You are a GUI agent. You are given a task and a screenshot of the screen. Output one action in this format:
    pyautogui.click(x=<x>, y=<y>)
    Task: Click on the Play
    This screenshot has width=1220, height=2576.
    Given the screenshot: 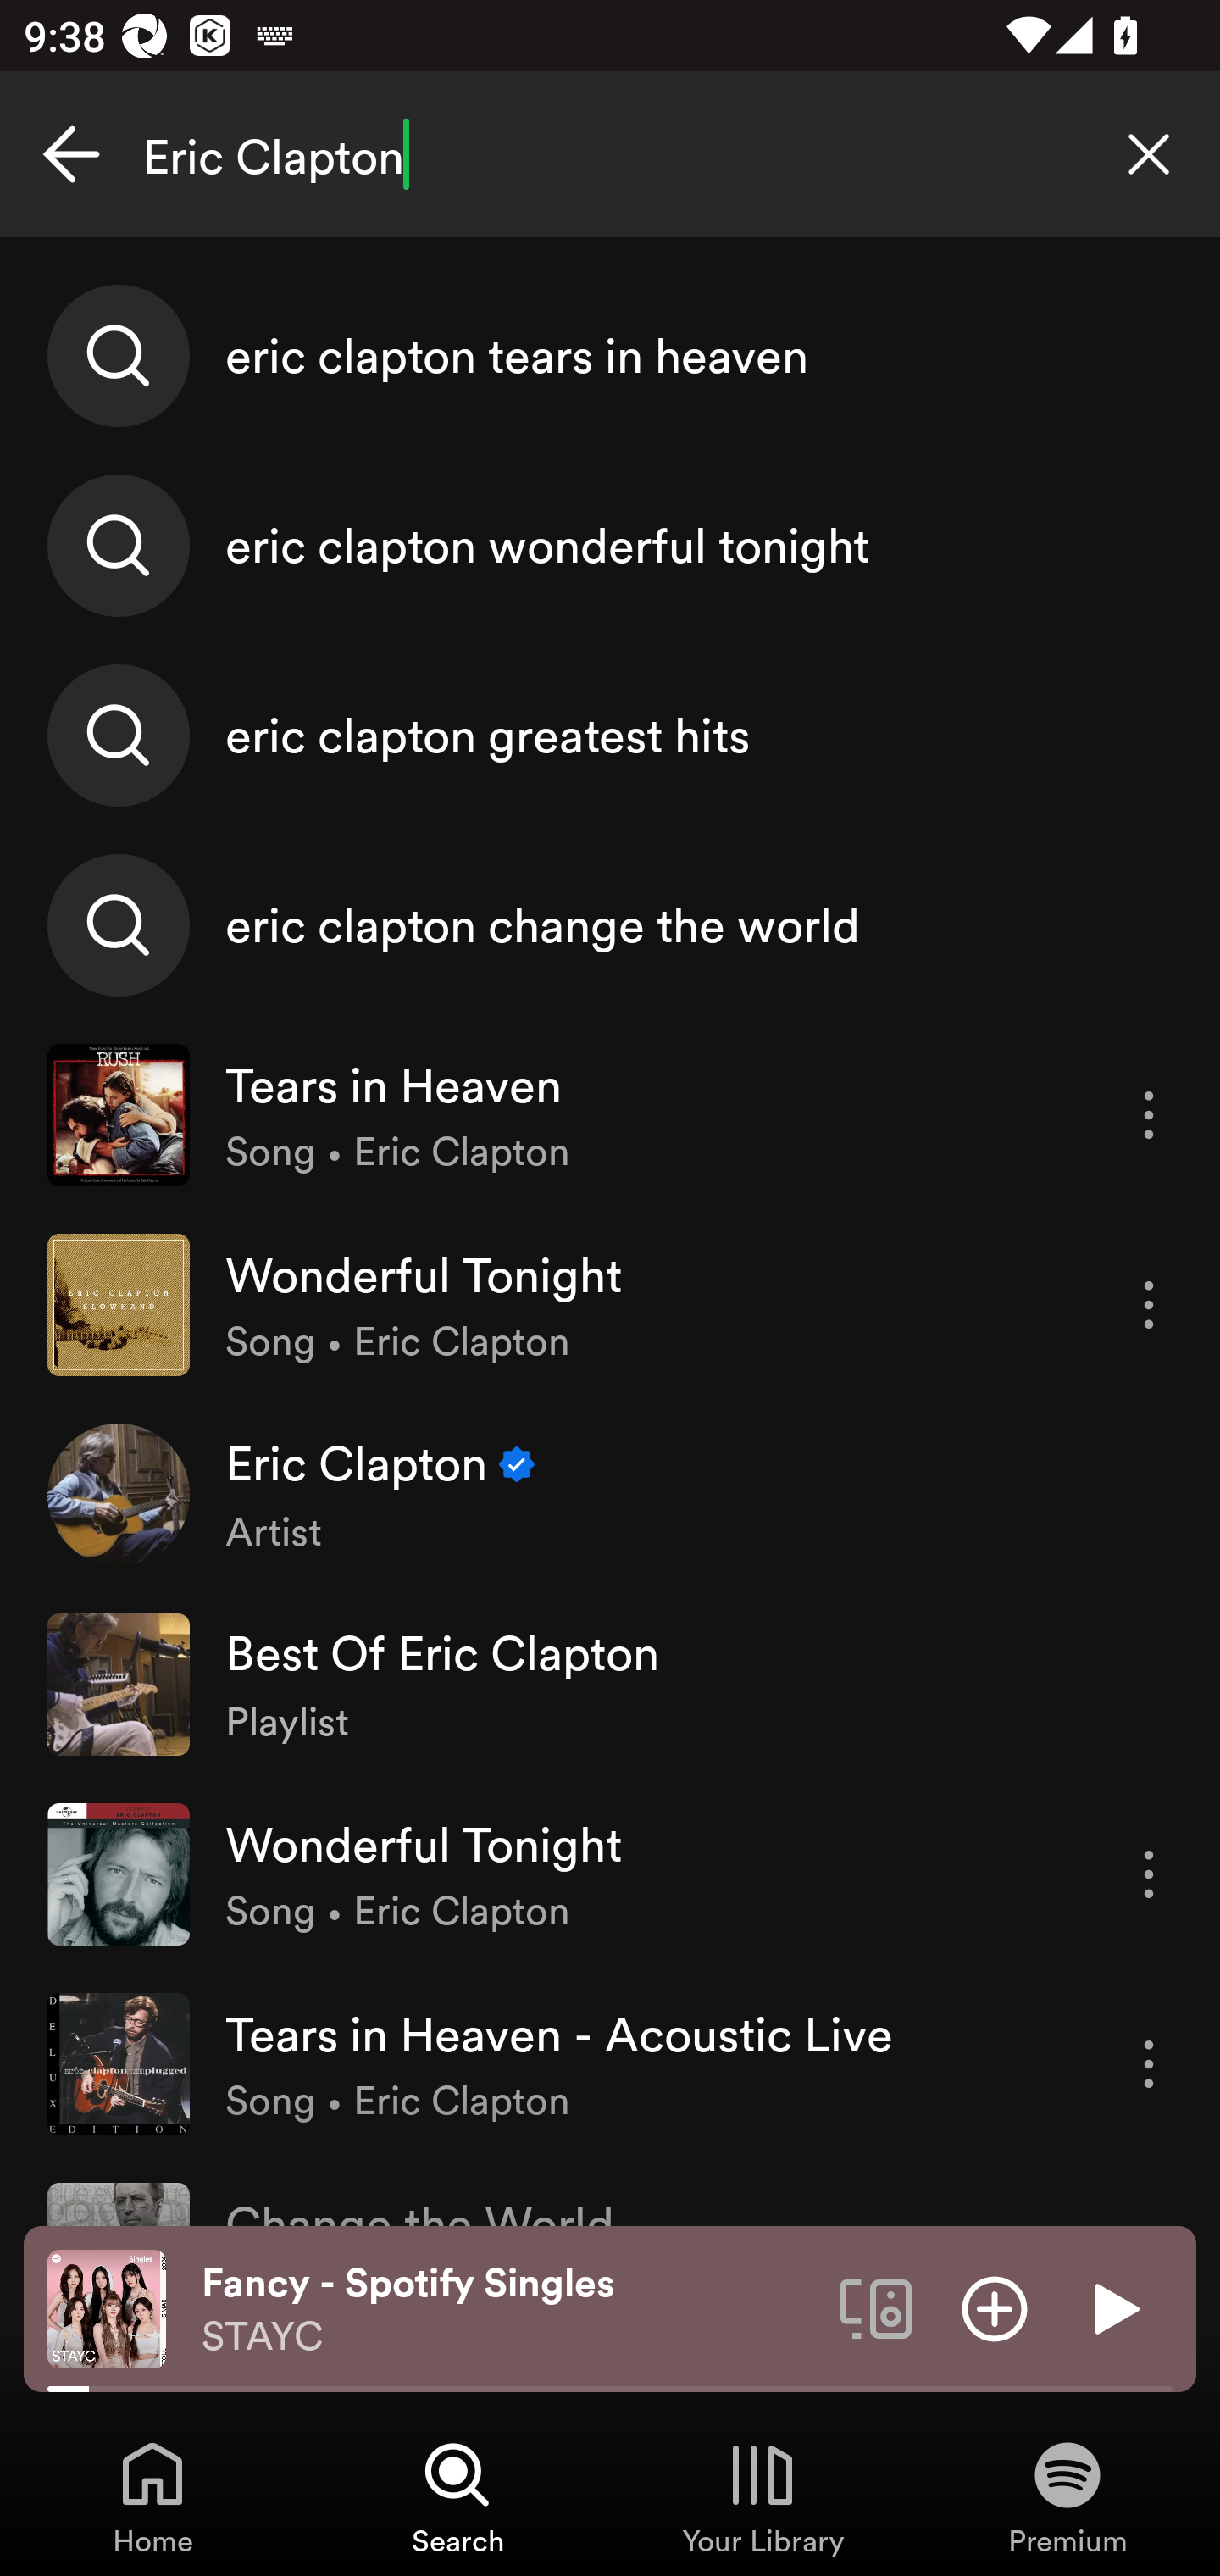 What is the action you would take?
    pyautogui.click(x=1113, y=2307)
    